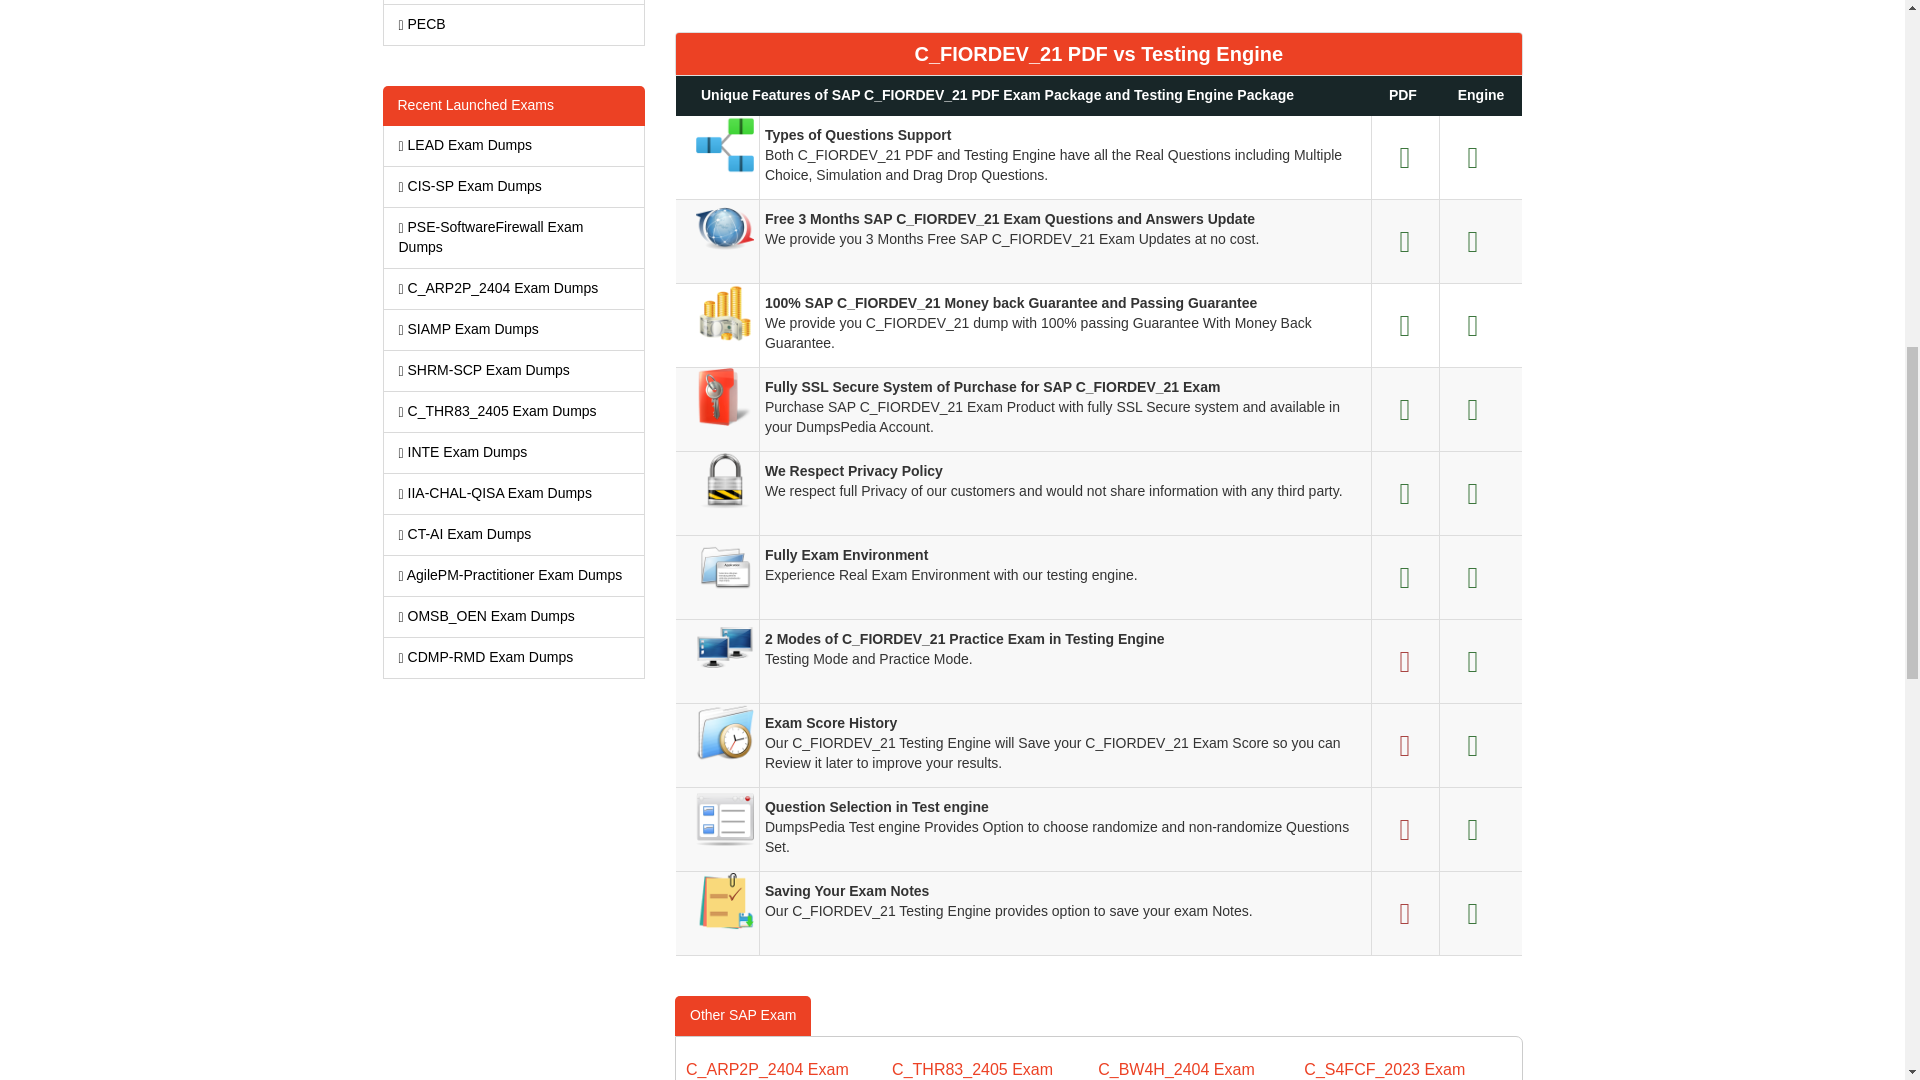  I want to click on LEAD Exam Dumps, so click(514, 146).